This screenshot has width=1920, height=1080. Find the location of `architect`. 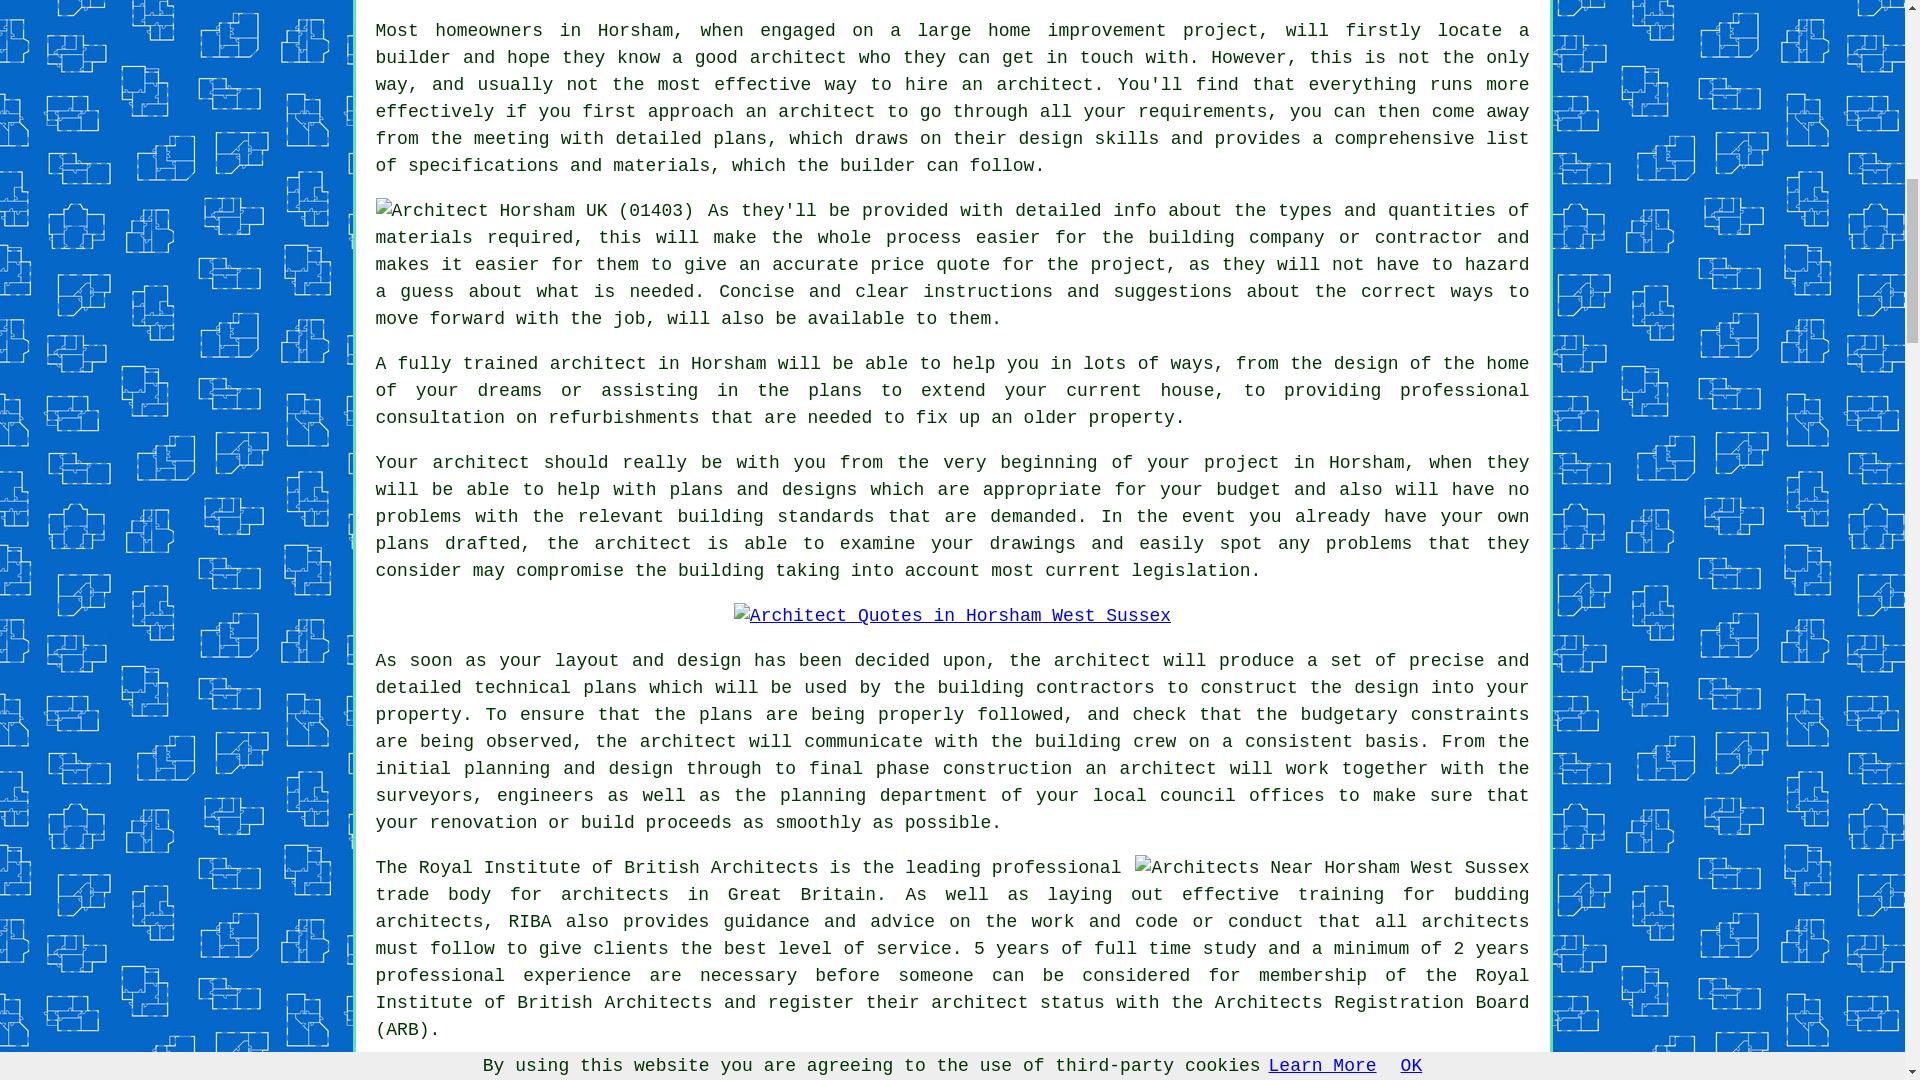

architect is located at coordinates (798, 58).